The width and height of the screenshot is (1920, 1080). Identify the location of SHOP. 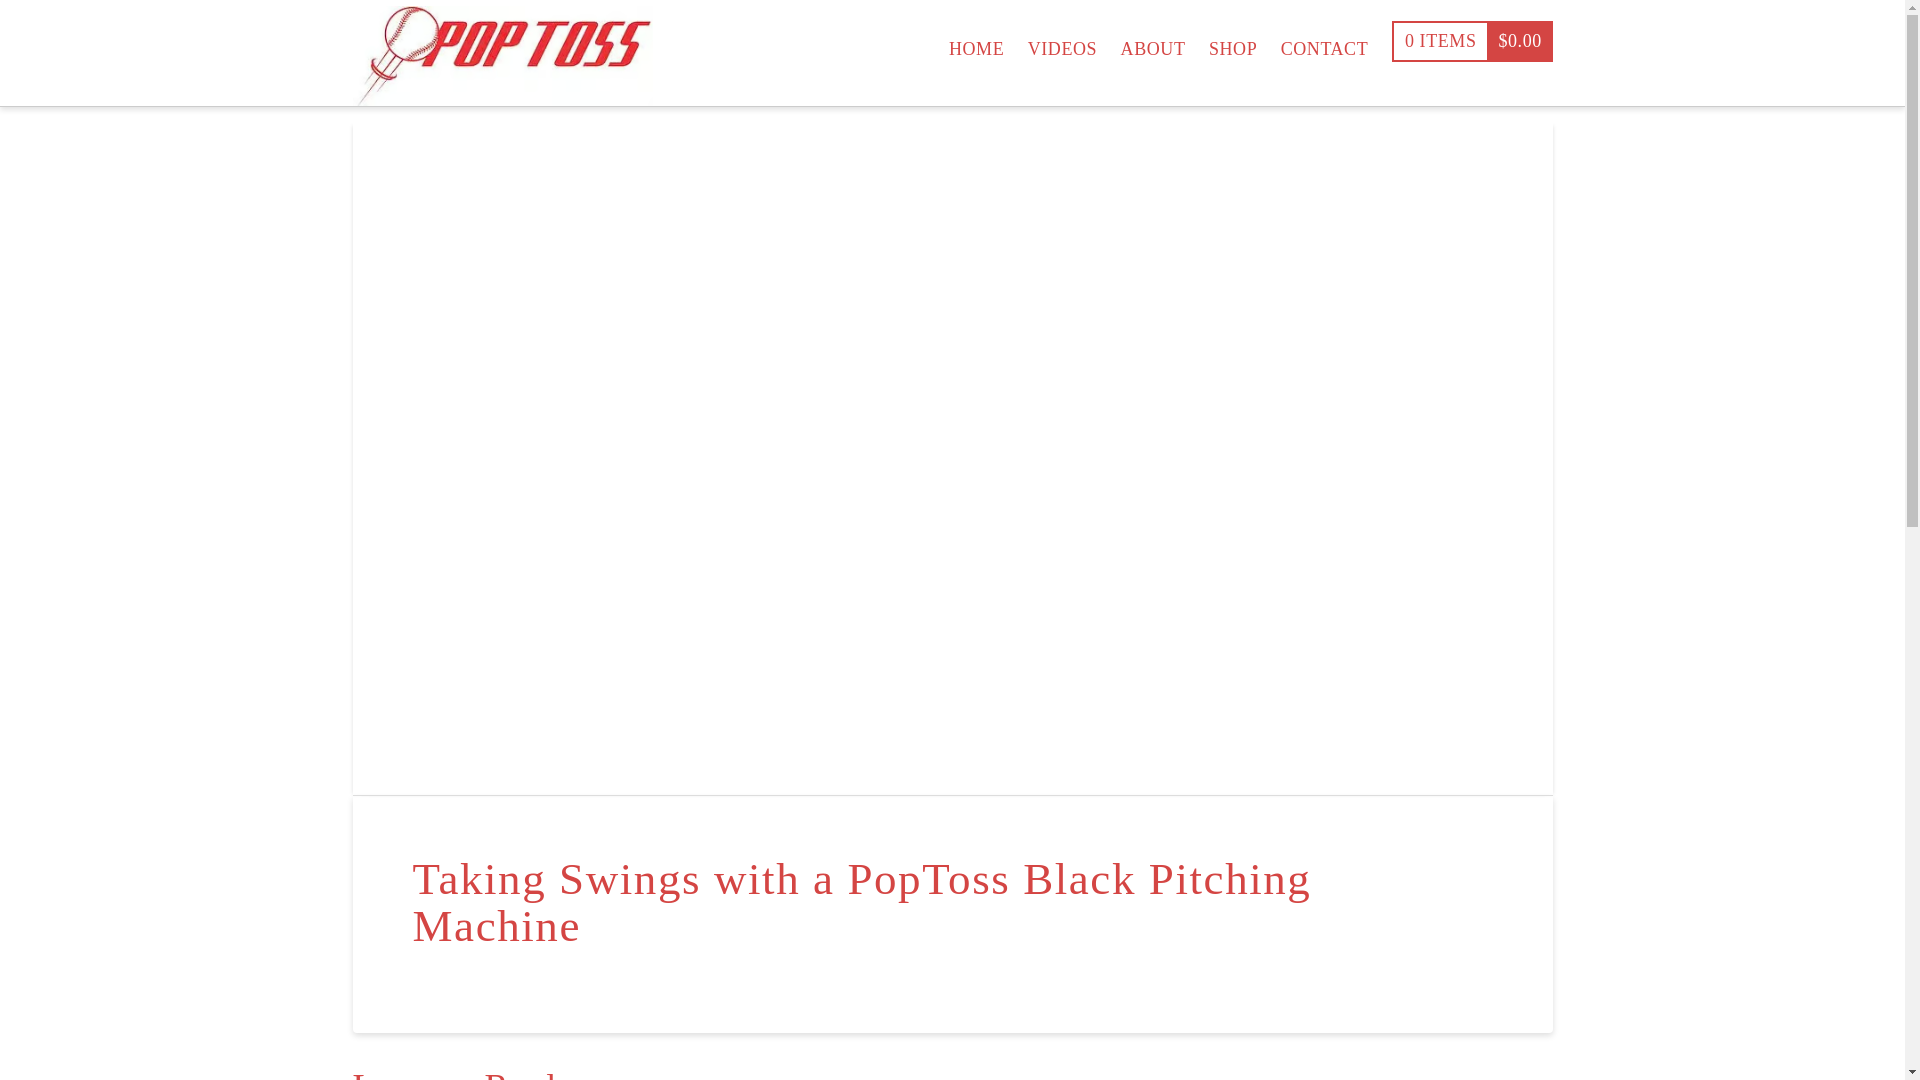
(1233, 40).